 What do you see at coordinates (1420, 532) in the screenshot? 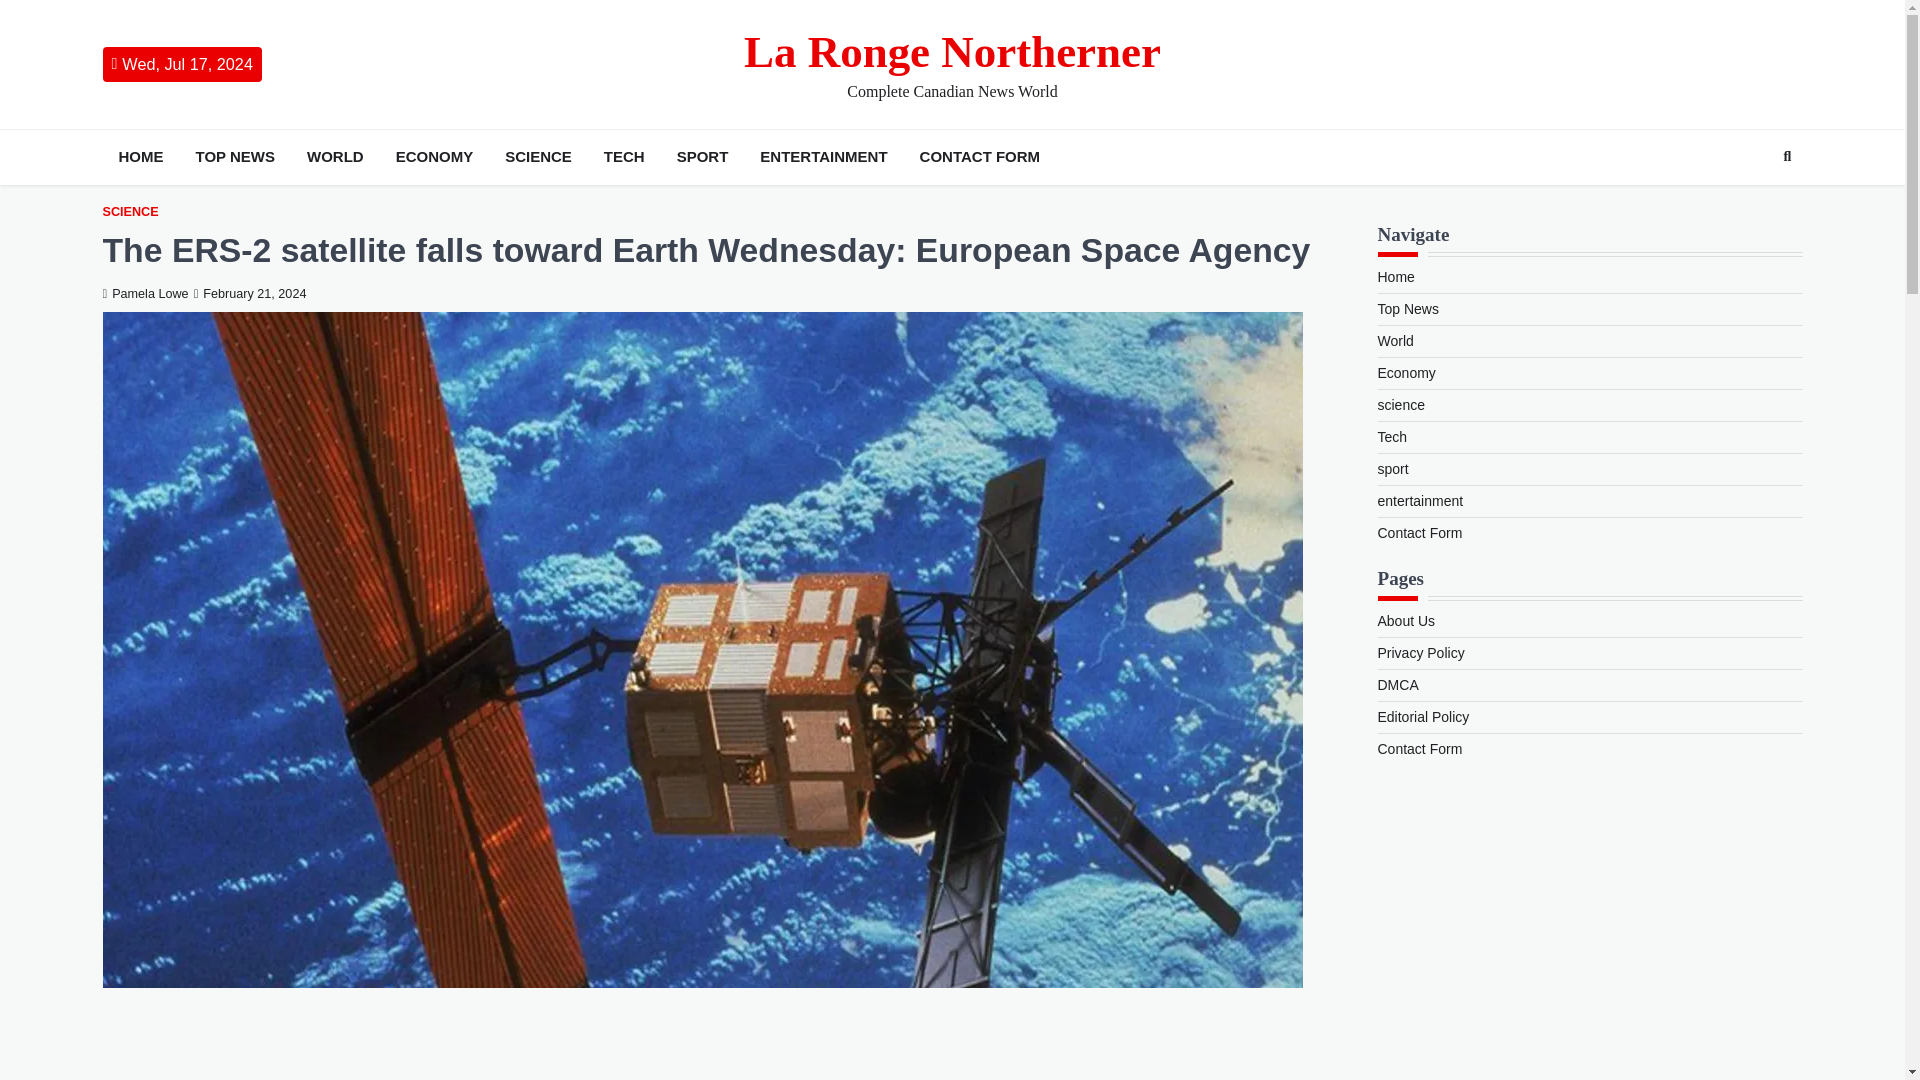
I see `Contact Form` at bounding box center [1420, 532].